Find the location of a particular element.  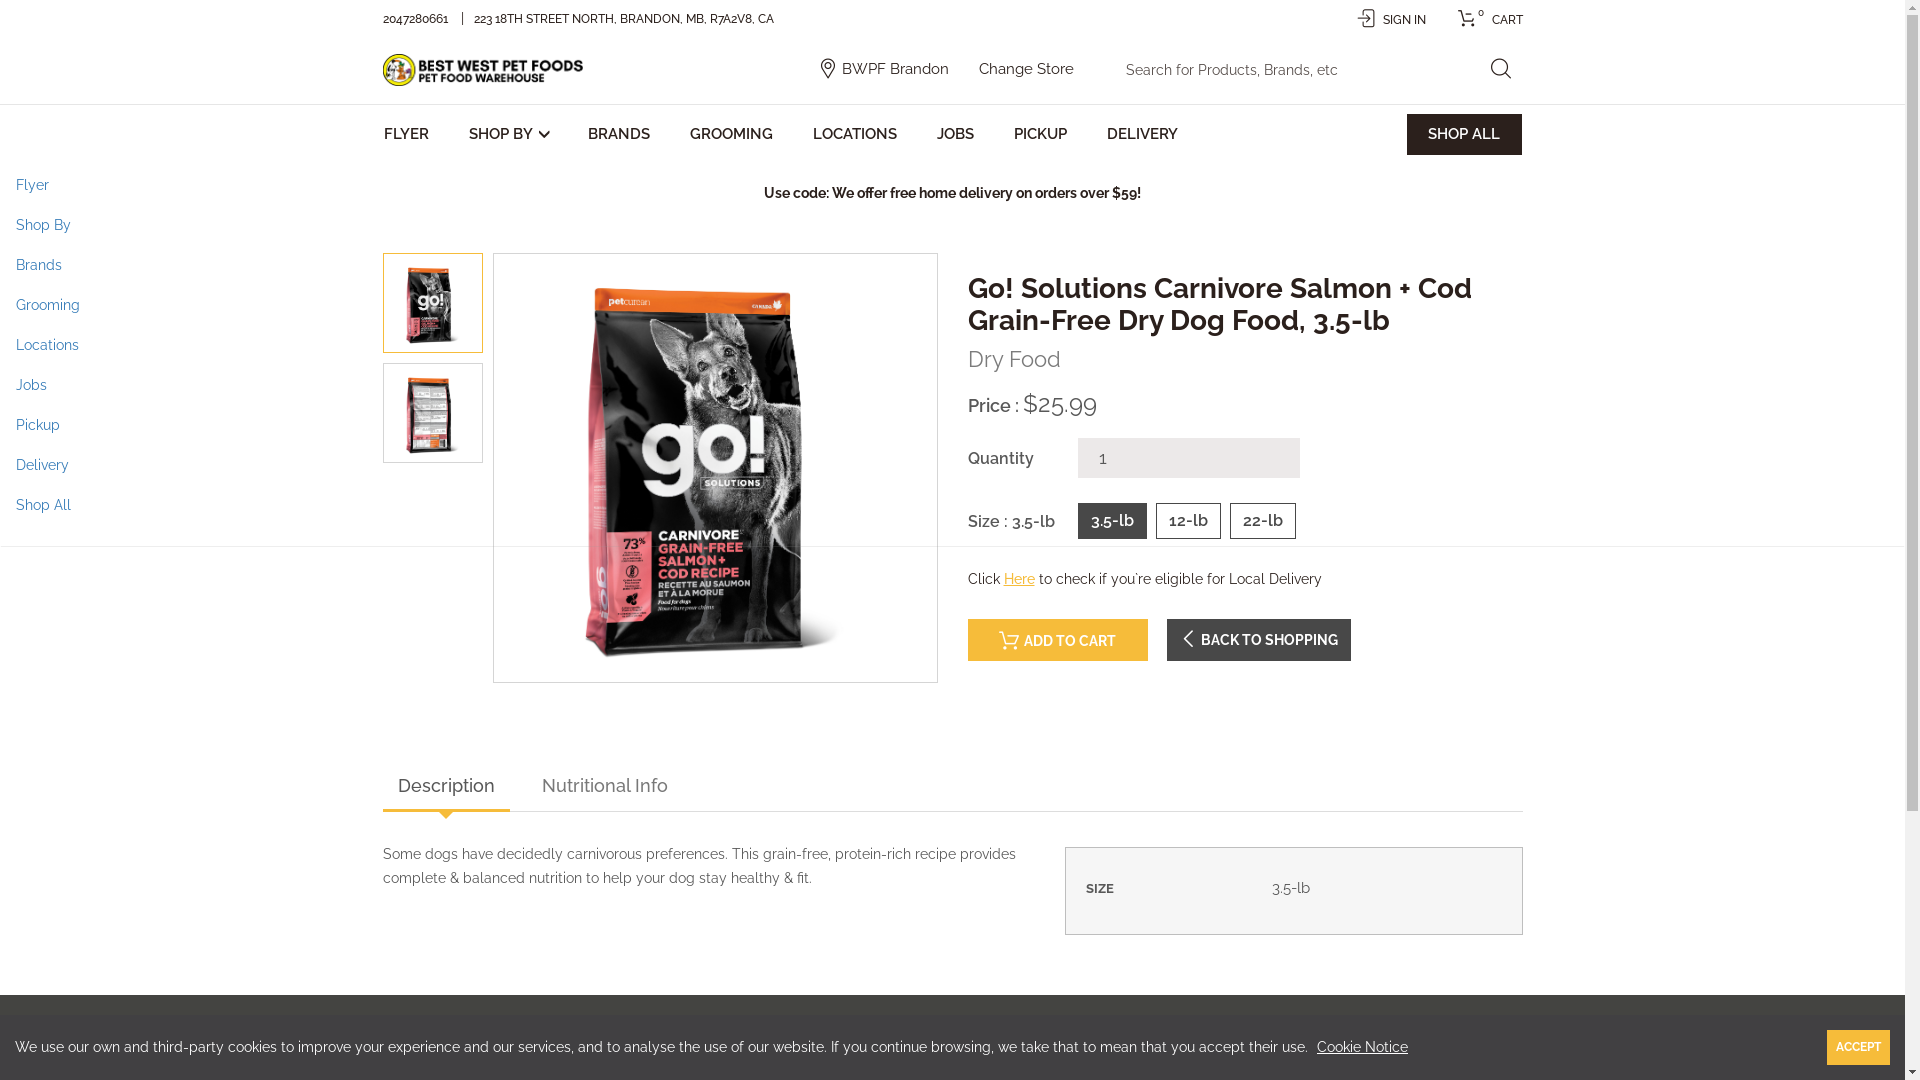

ADD TO CART is located at coordinates (1058, 640).